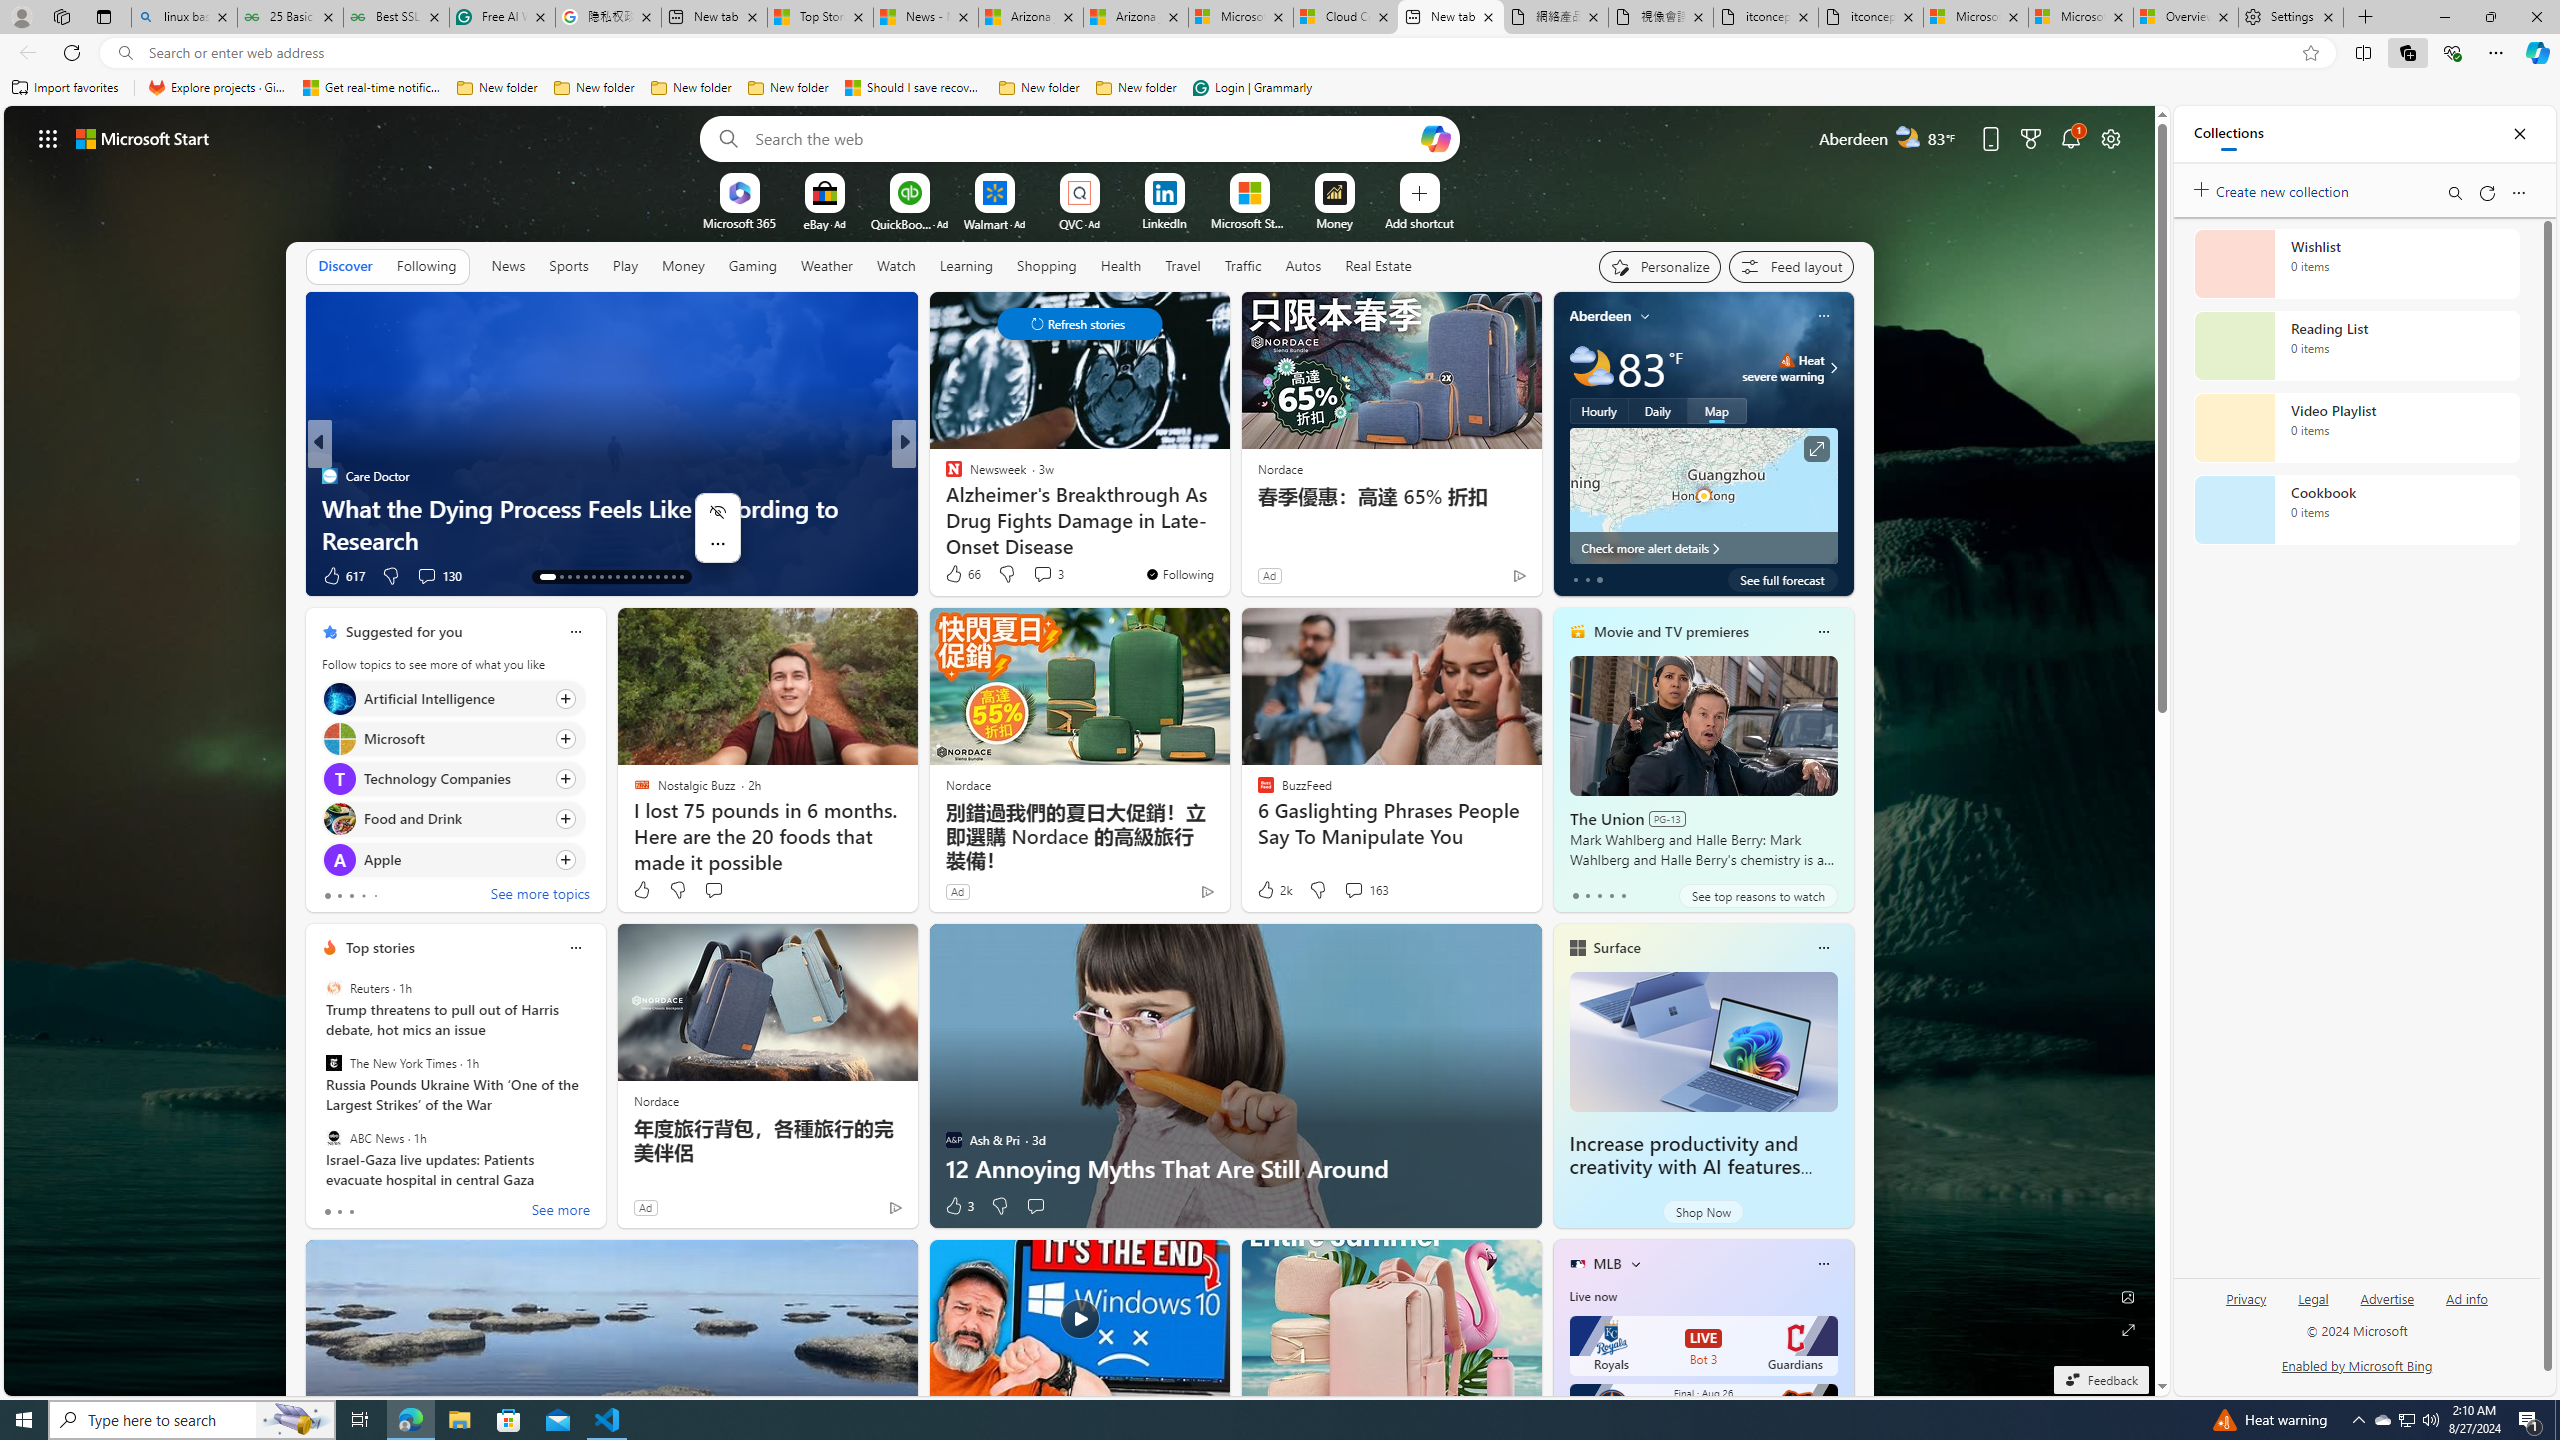 This screenshot has height=1440, width=2560. What do you see at coordinates (1636, 1263) in the screenshot?
I see `More interests` at bounding box center [1636, 1263].